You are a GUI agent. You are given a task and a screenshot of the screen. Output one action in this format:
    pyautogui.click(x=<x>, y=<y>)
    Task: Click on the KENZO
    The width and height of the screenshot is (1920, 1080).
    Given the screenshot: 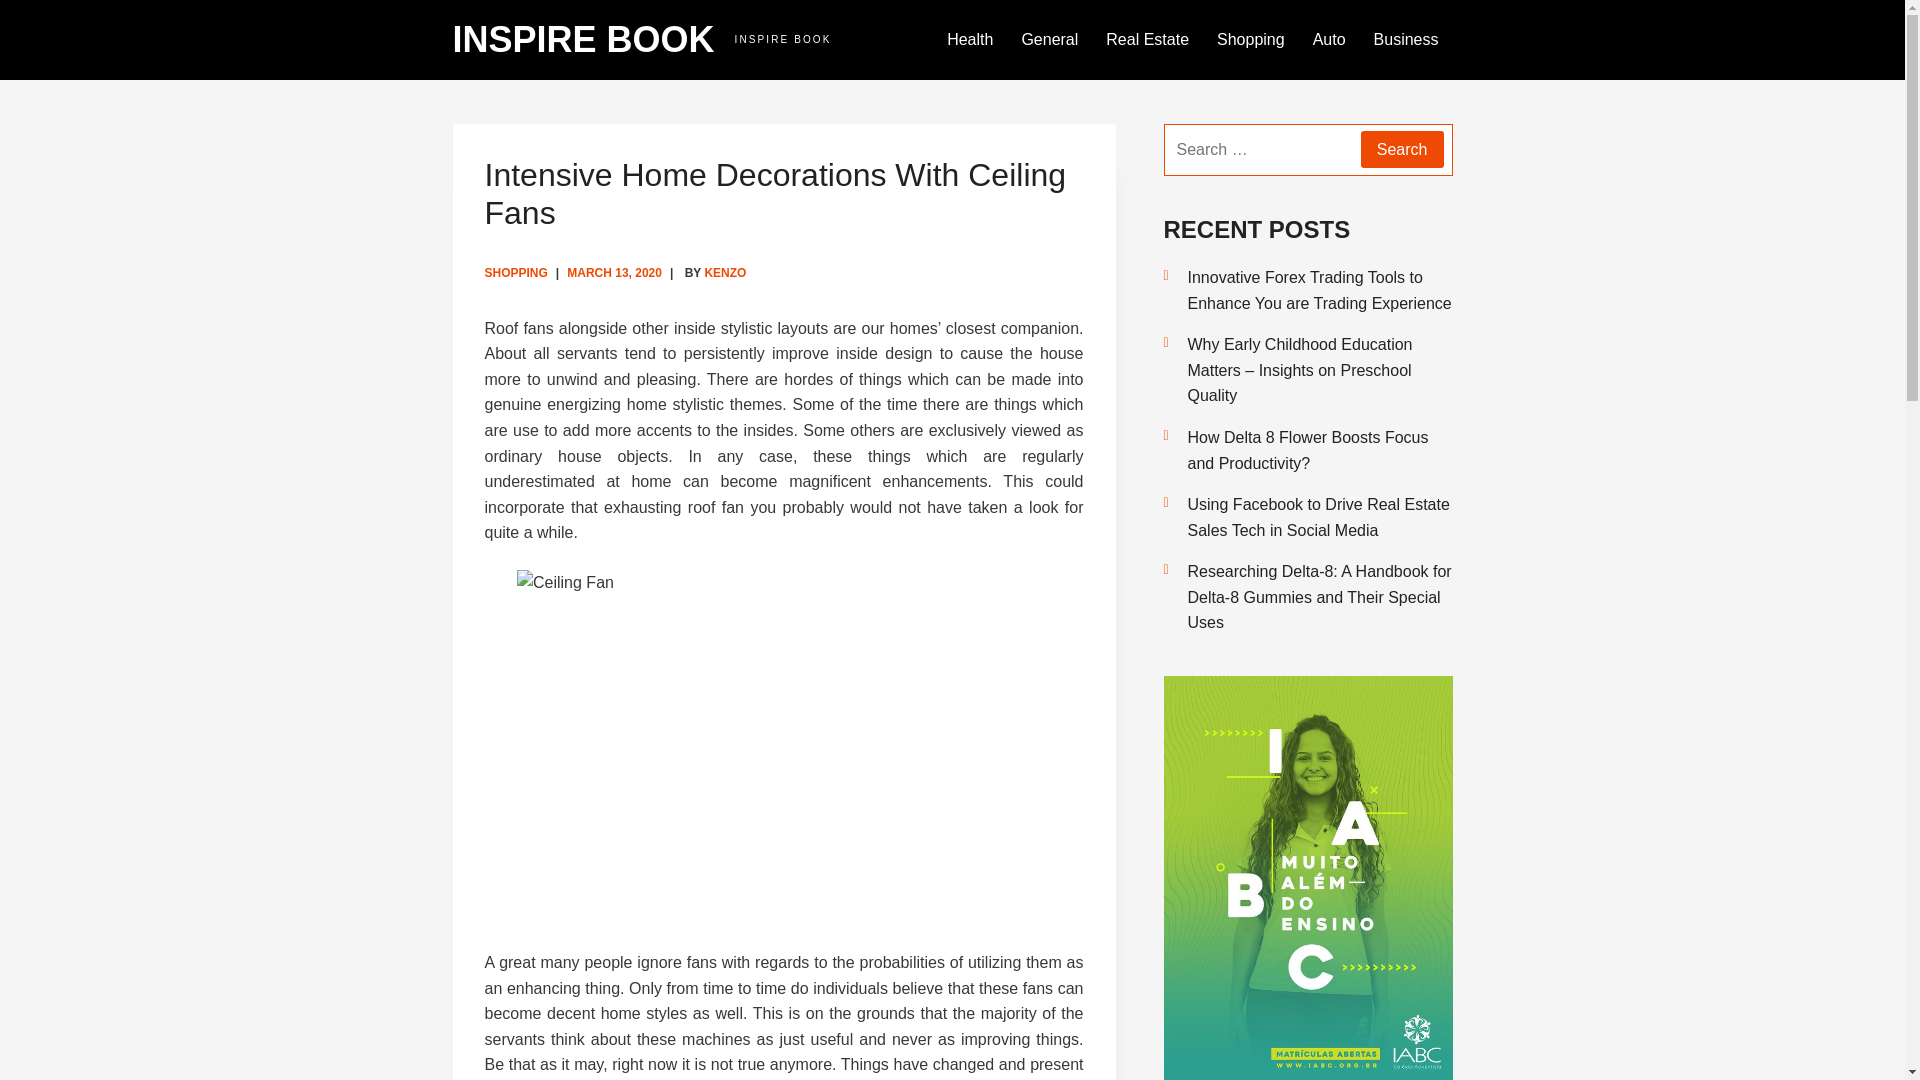 What is the action you would take?
    pyautogui.click(x=725, y=272)
    